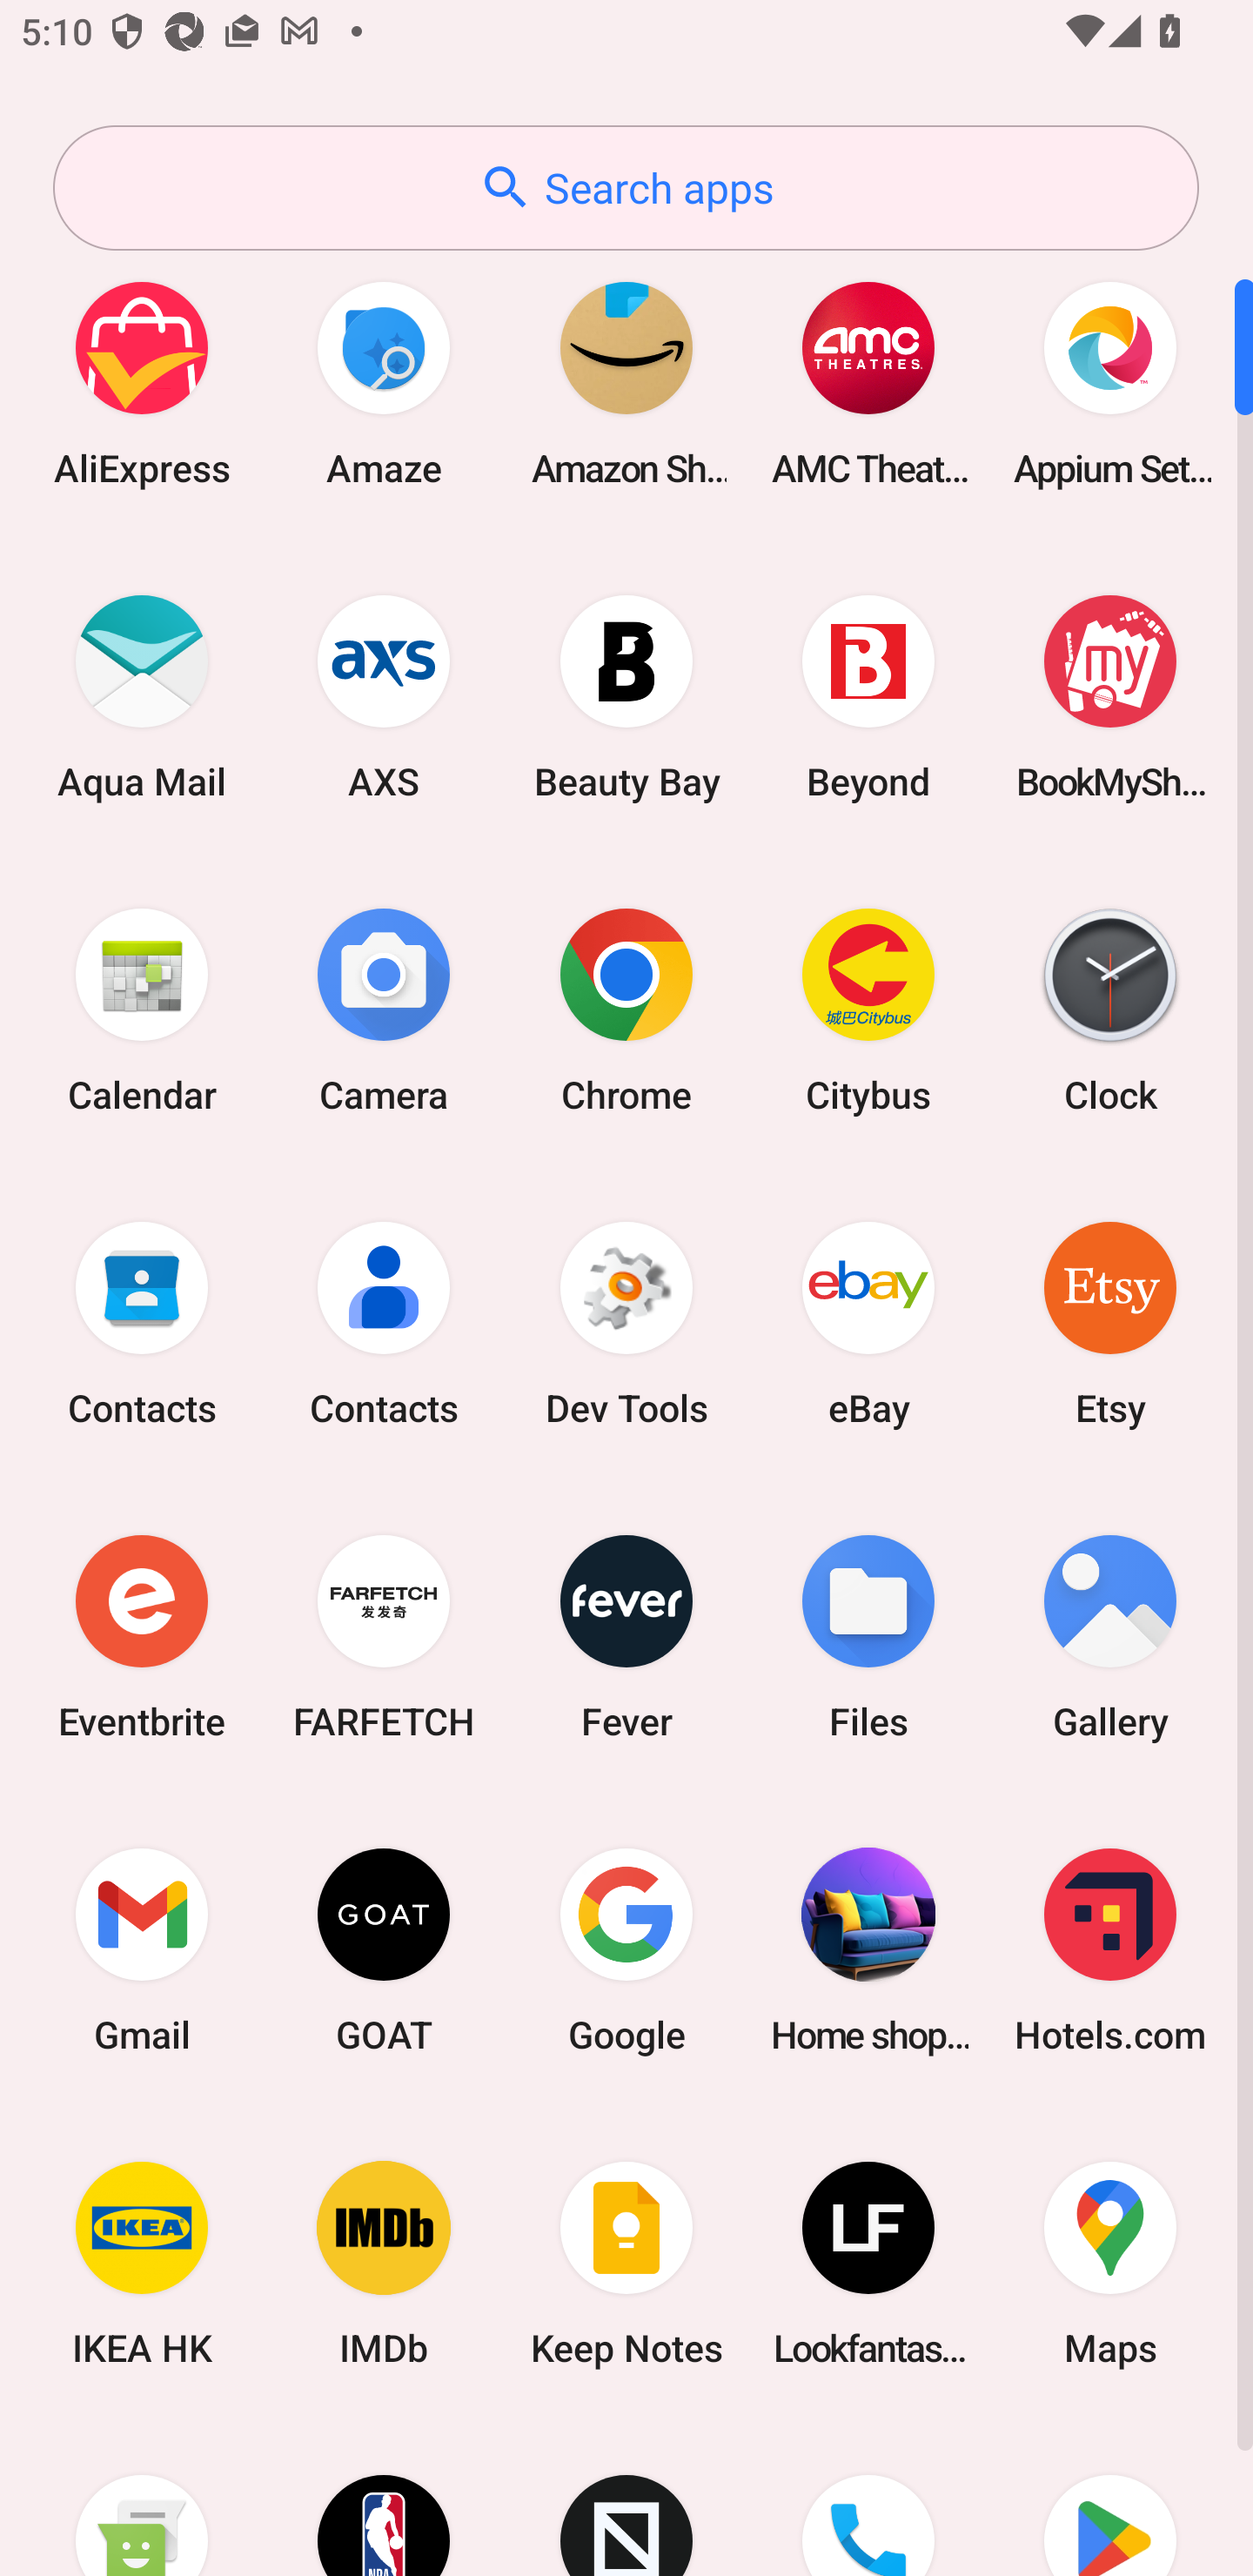  Describe the element at coordinates (626, 1949) in the screenshot. I see `Google` at that location.